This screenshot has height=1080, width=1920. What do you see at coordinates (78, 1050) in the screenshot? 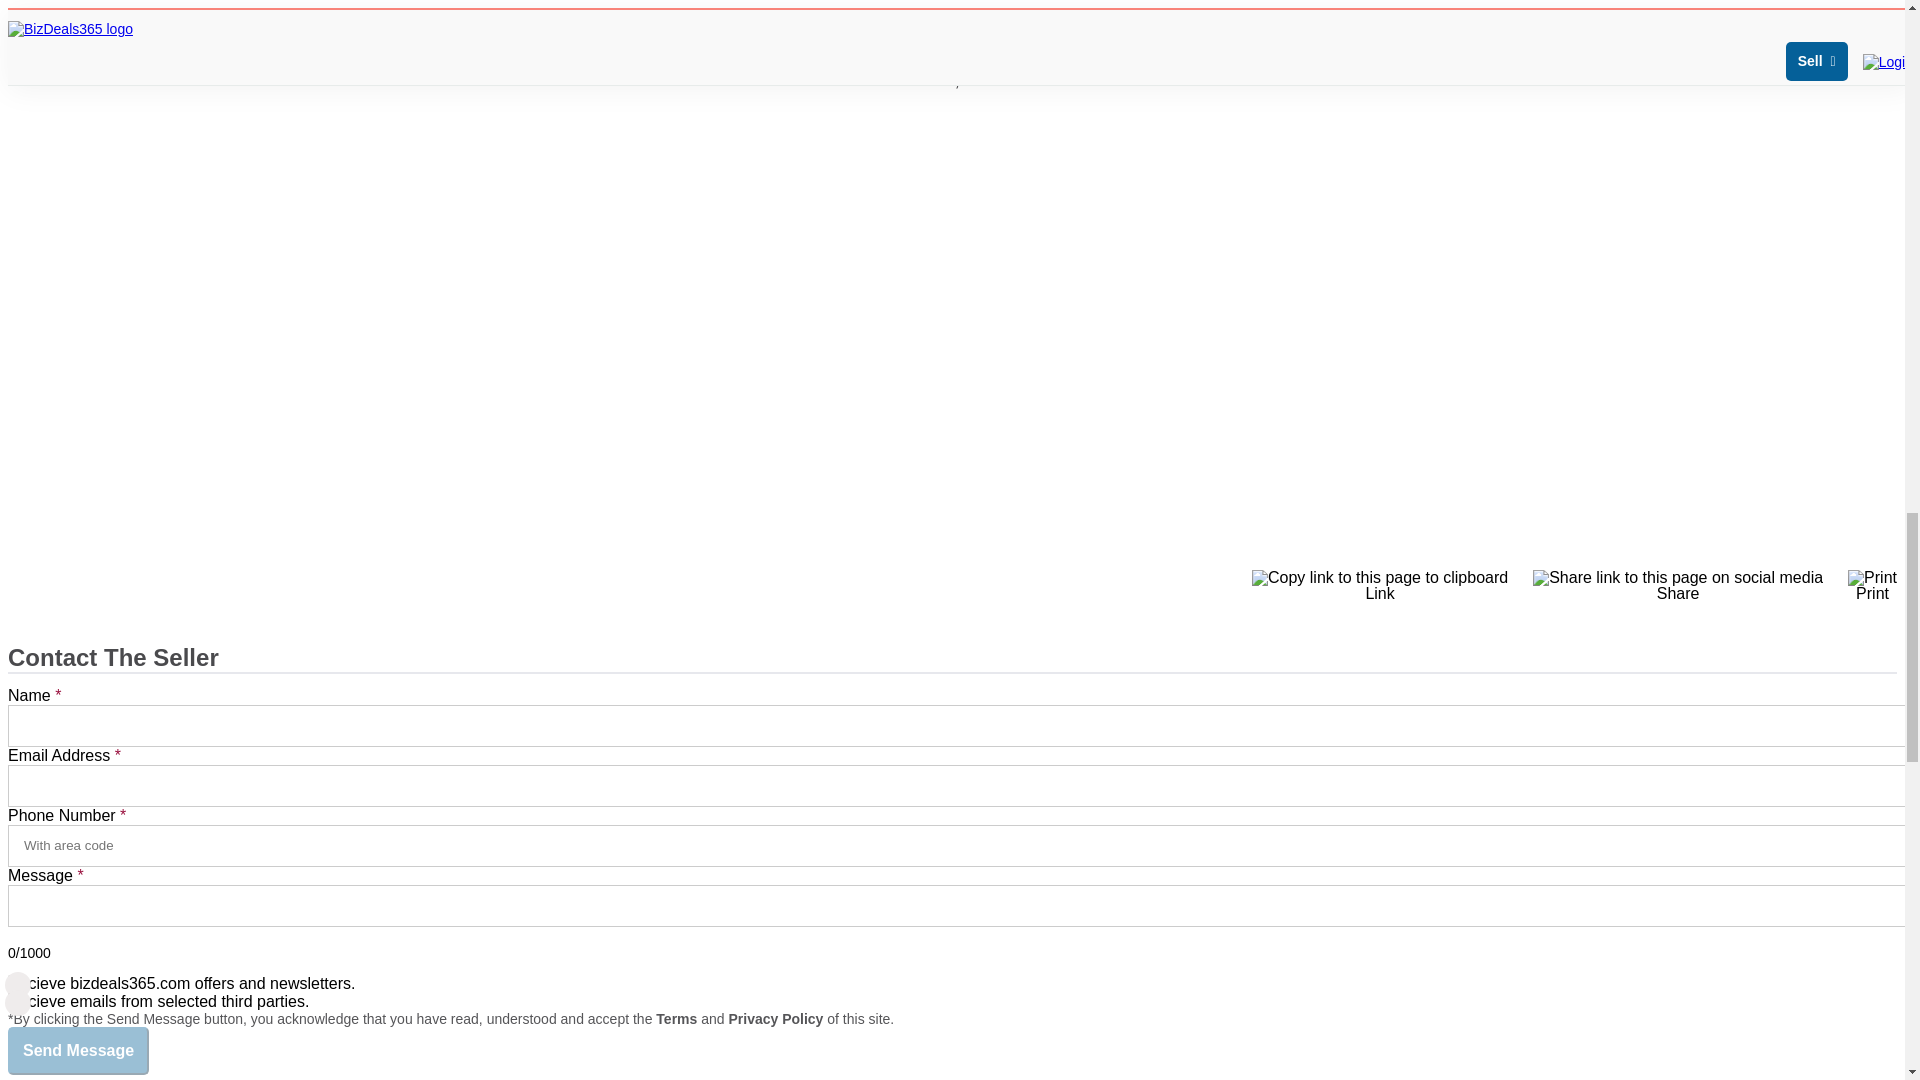
I see `Send Message` at bounding box center [78, 1050].